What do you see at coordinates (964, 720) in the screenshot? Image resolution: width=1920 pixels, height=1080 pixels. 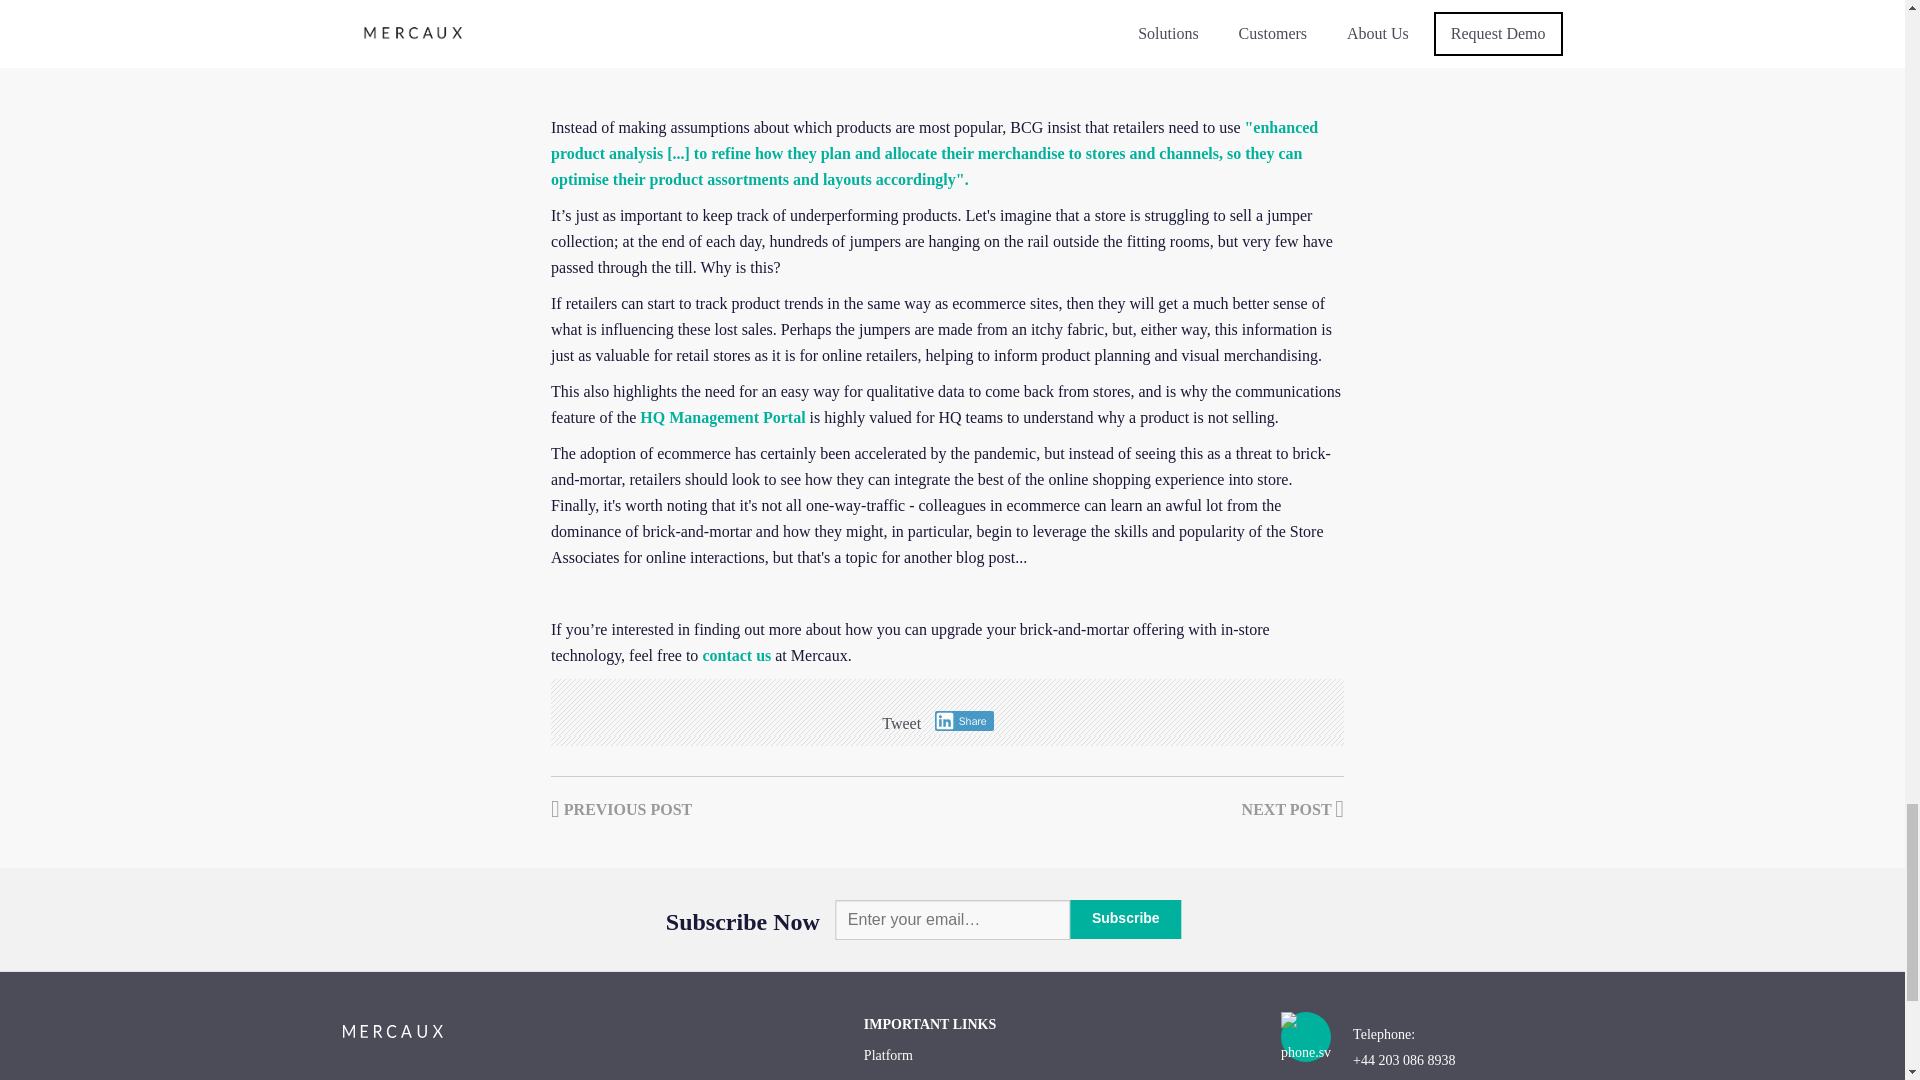 I see `Share` at bounding box center [964, 720].